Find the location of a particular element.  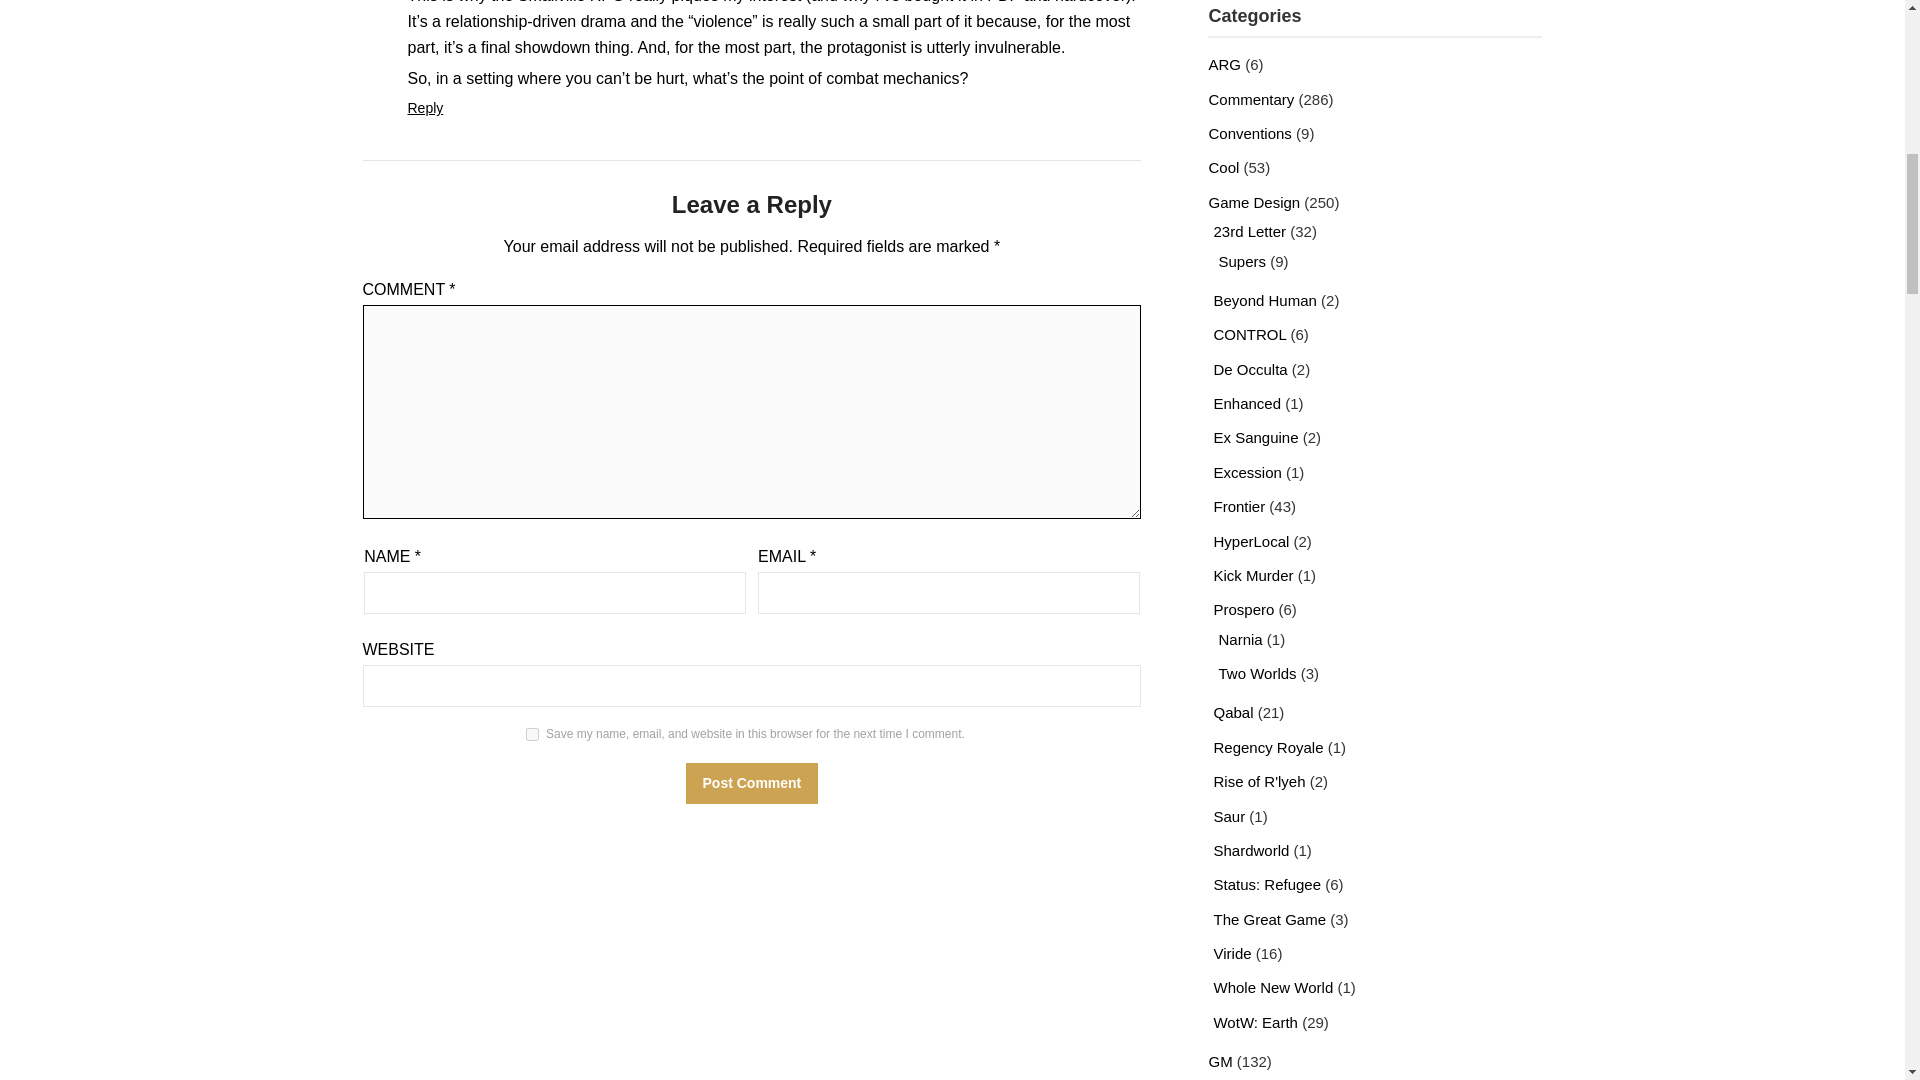

CONTROL is located at coordinates (1250, 334).